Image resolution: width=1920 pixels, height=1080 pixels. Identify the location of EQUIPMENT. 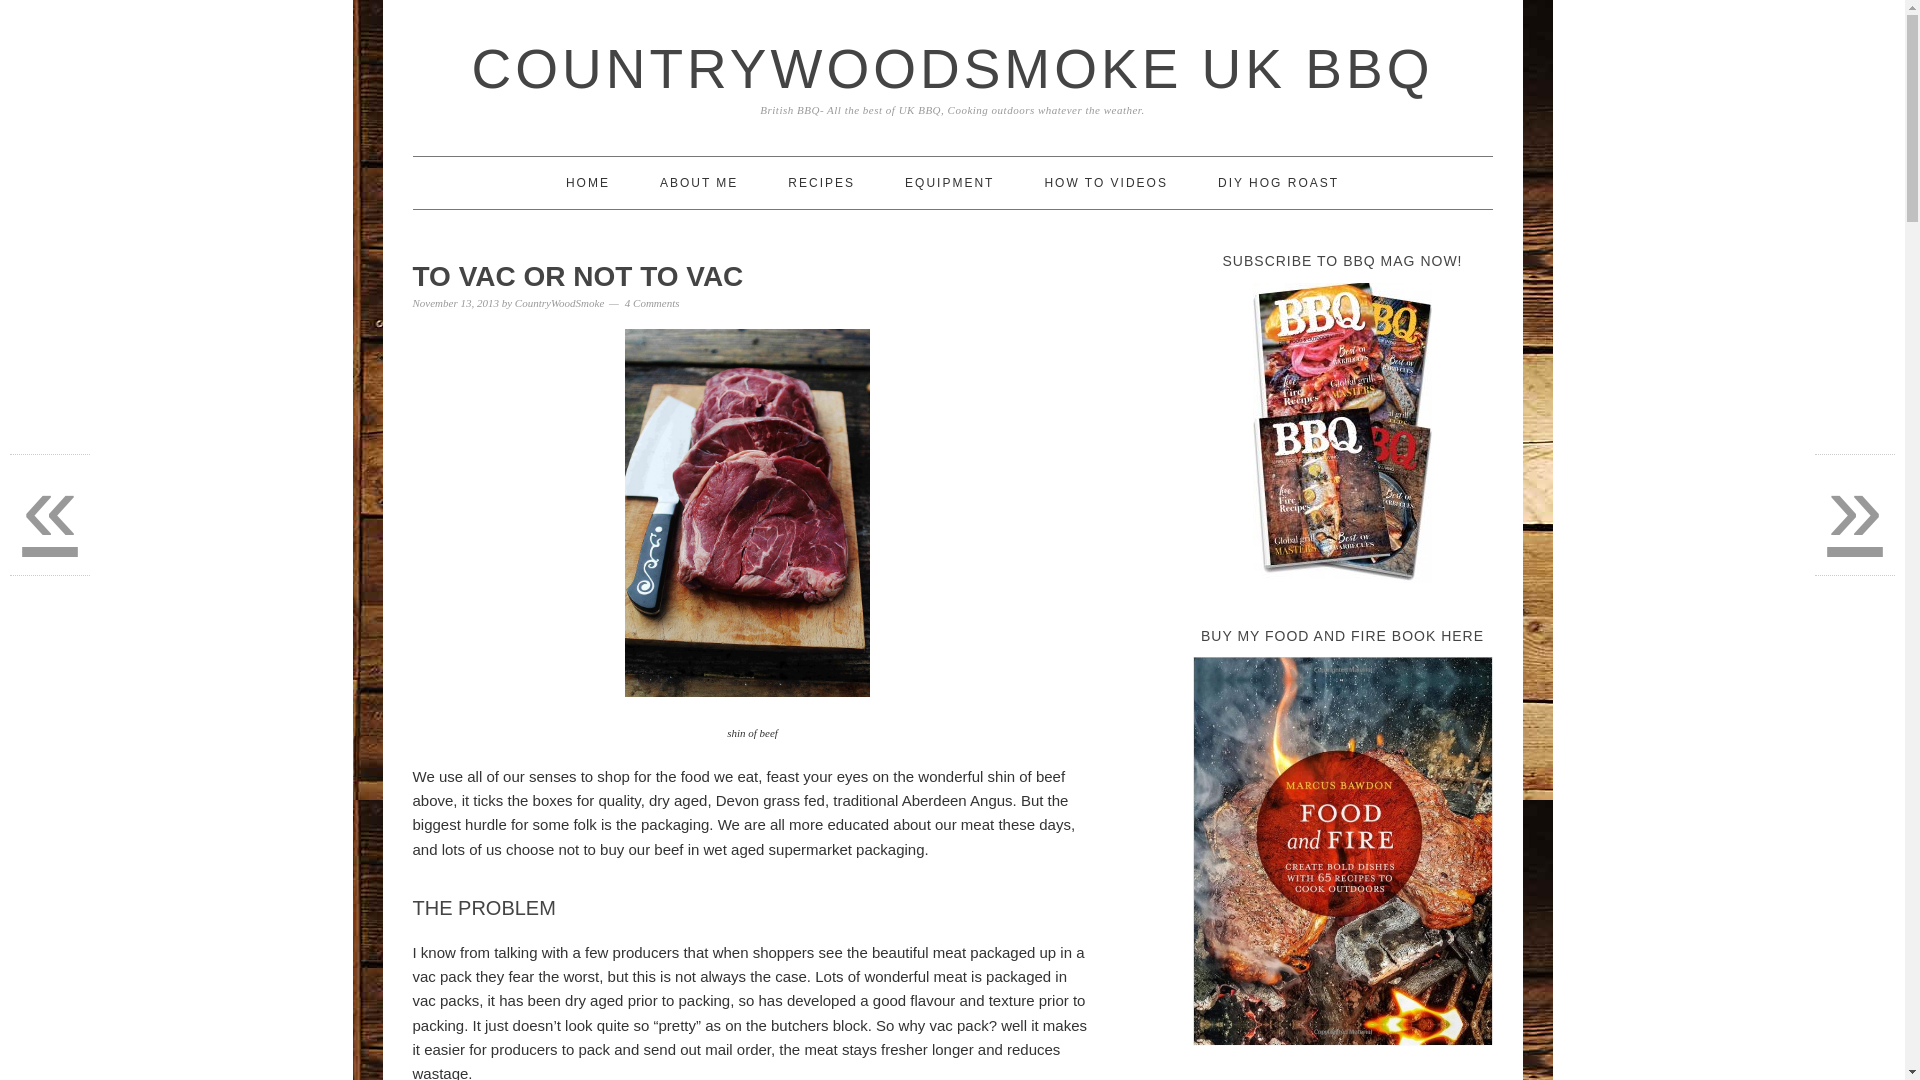
(949, 182).